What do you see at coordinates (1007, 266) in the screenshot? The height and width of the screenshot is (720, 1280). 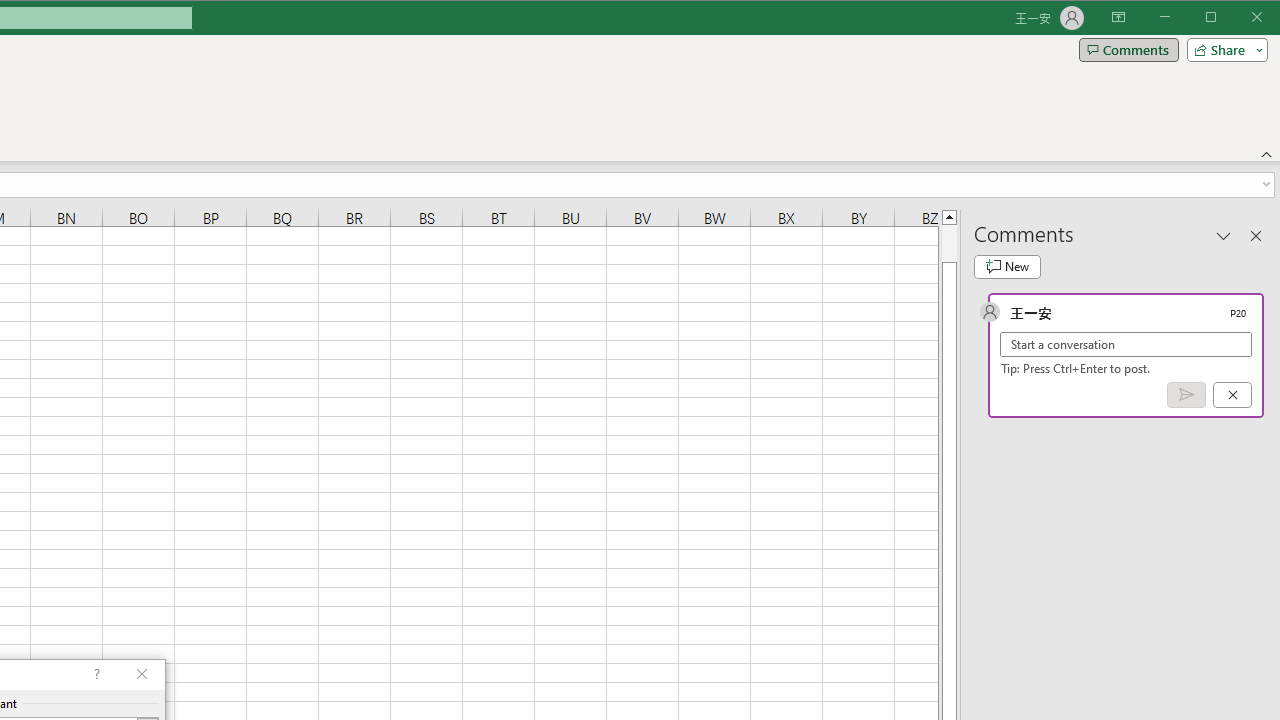 I see `New comment` at bounding box center [1007, 266].